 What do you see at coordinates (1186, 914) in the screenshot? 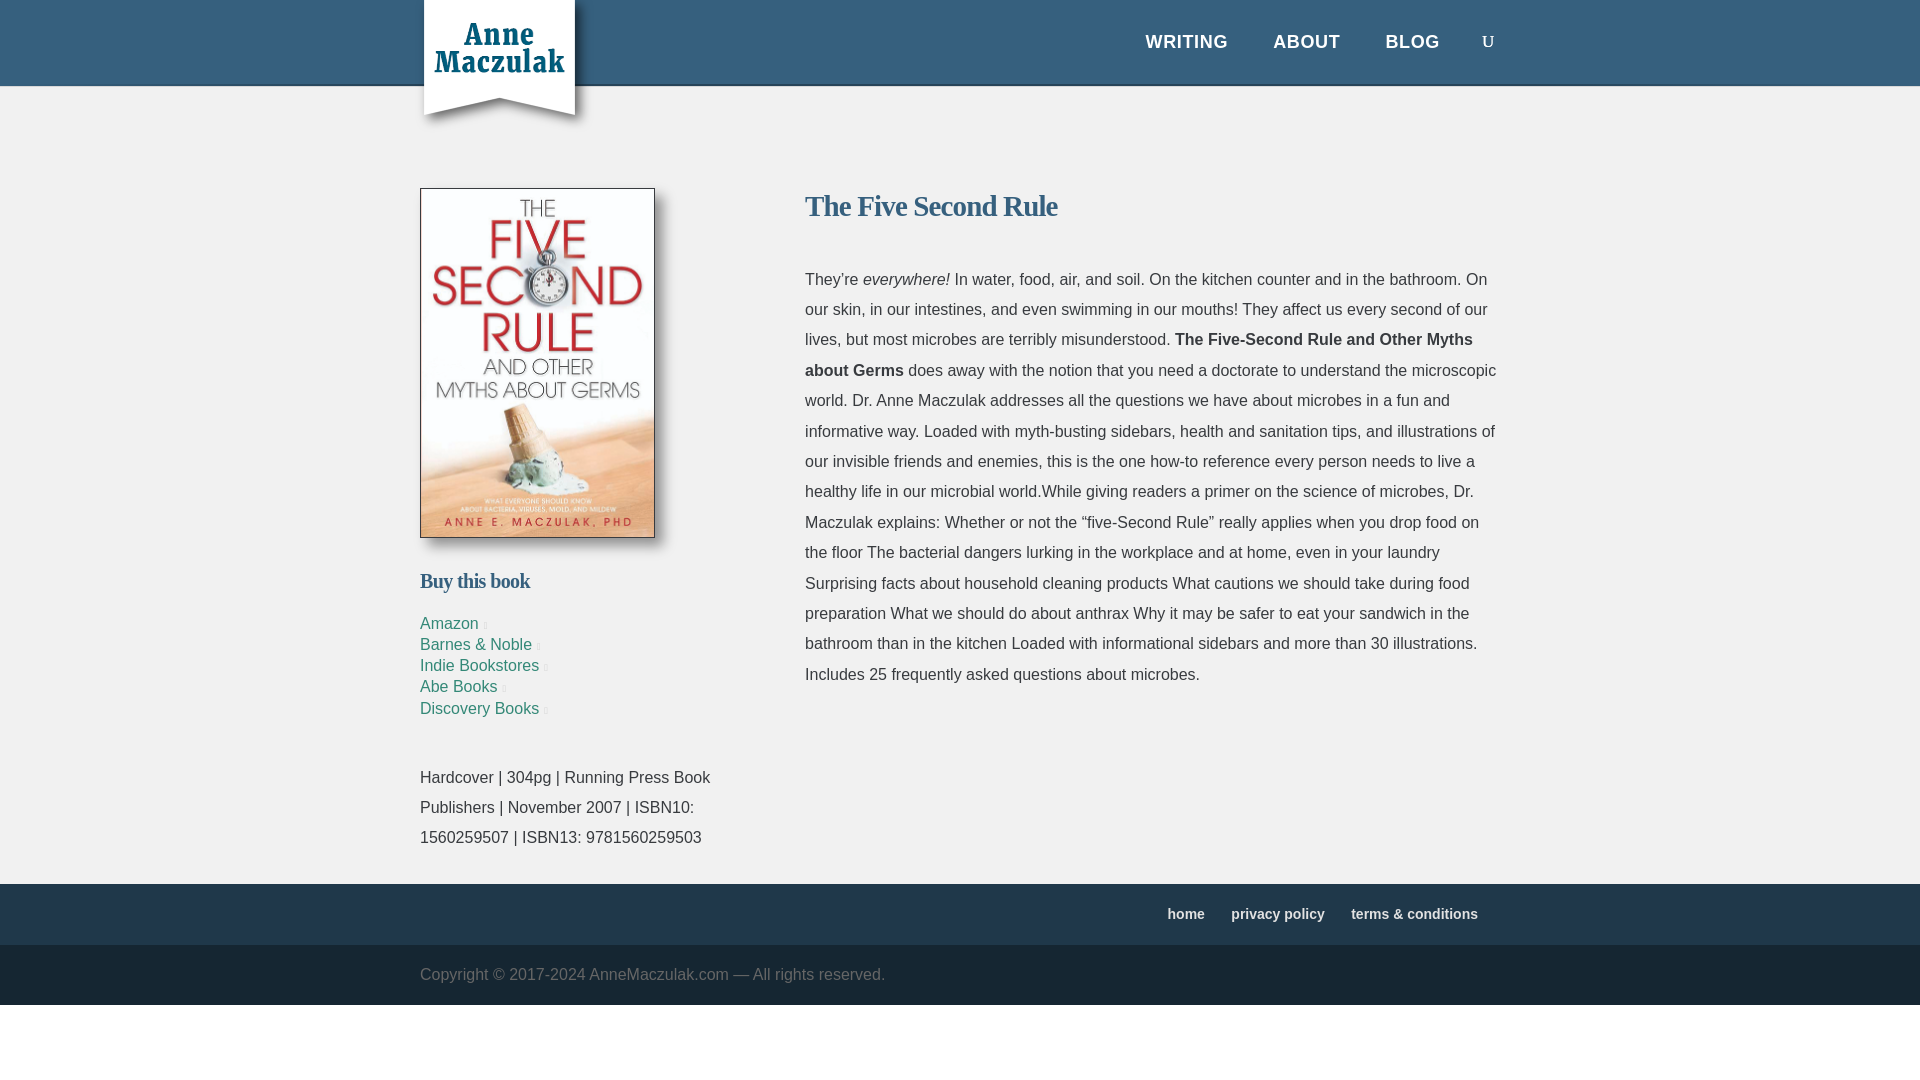
I see `home` at bounding box center [1186, 914].